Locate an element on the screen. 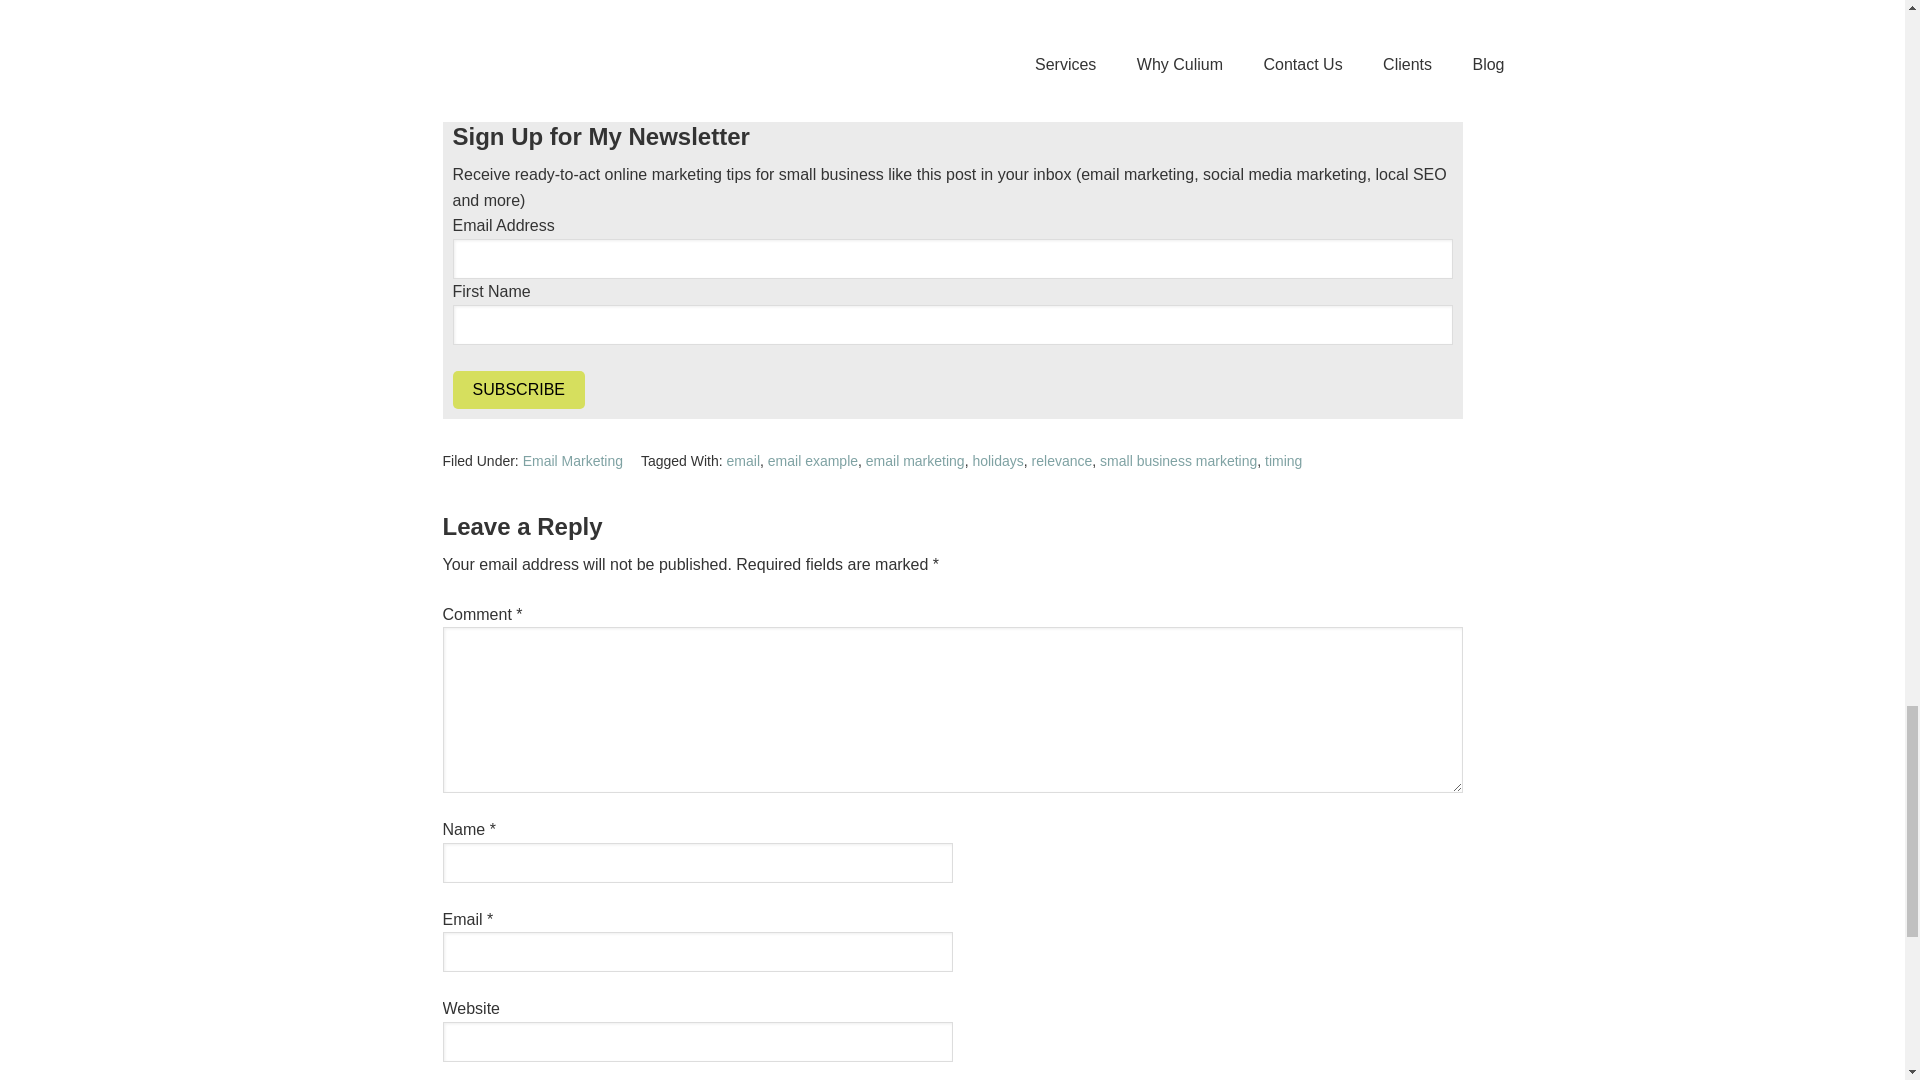 The image size is (1920, 1080). small business marketing is located at coordinates (1178, 460).